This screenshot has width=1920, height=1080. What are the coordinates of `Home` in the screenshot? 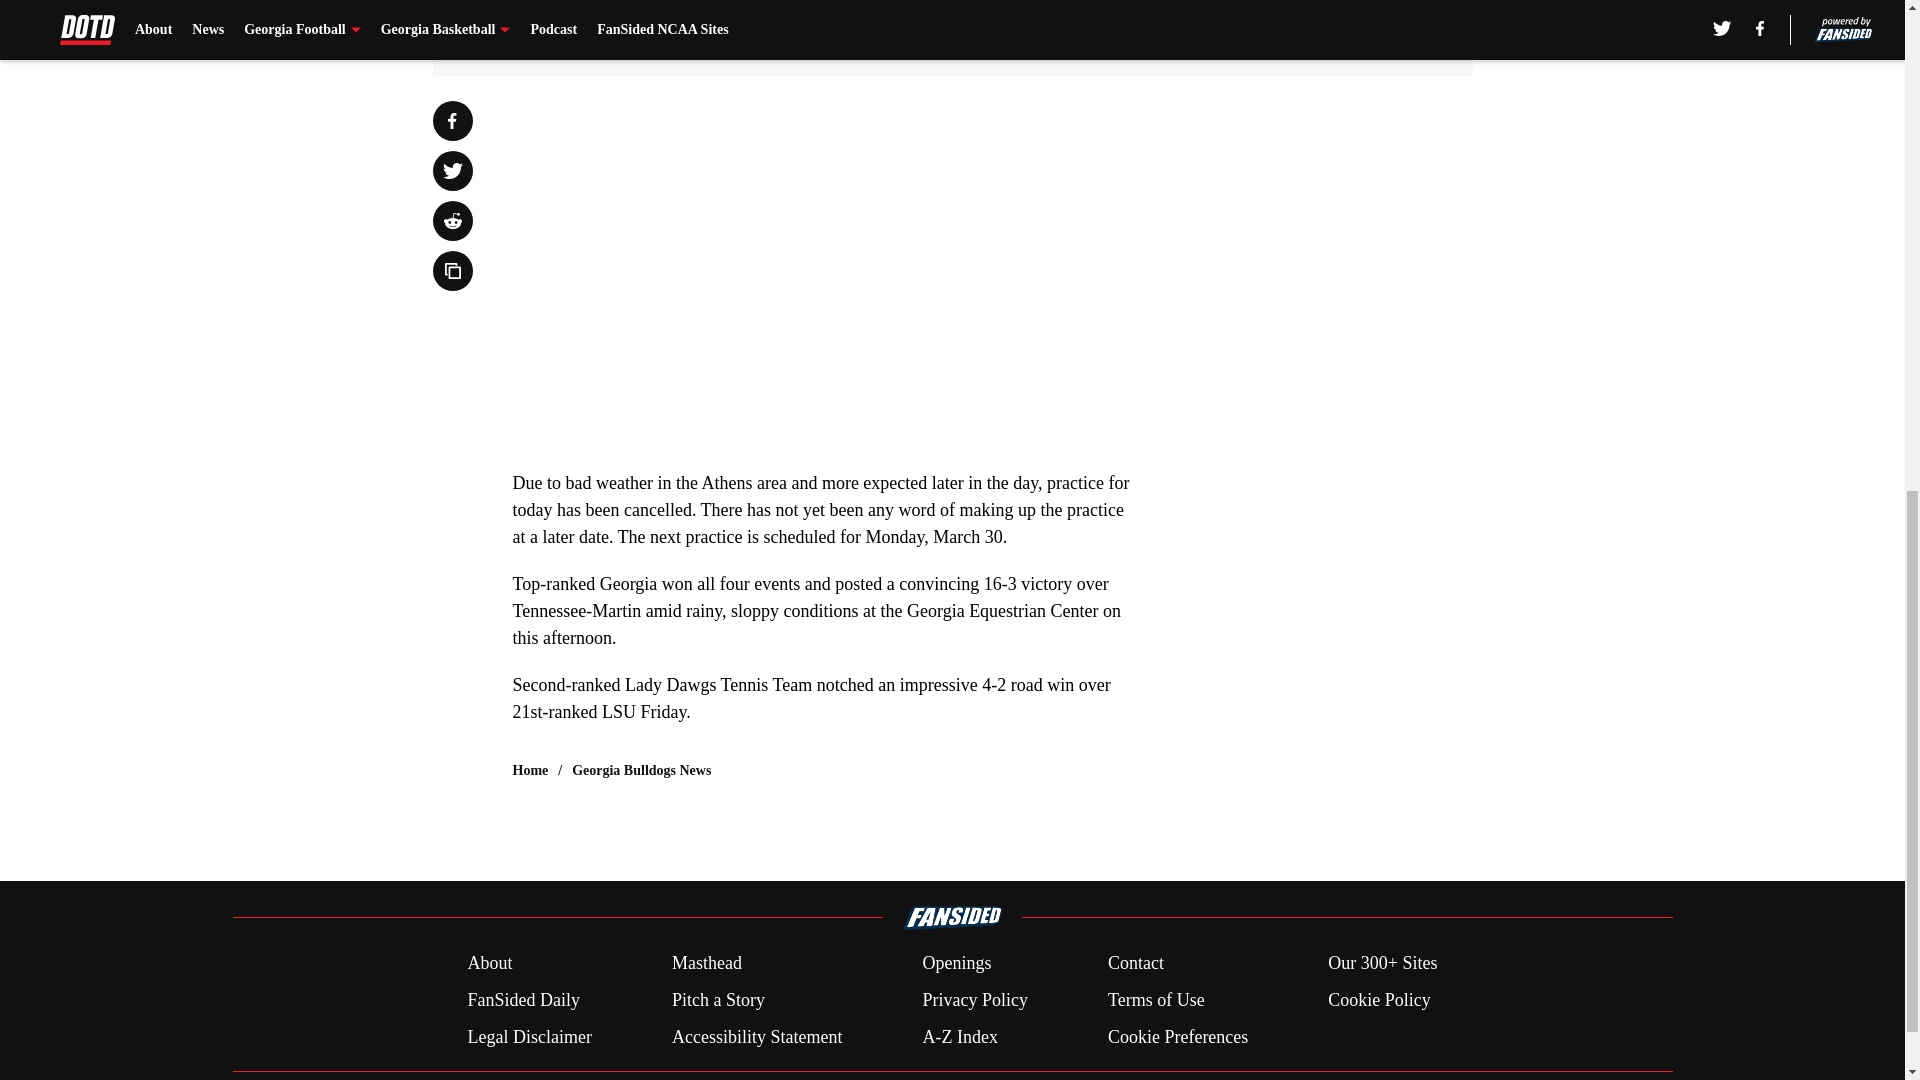 It's located at (530, 770).